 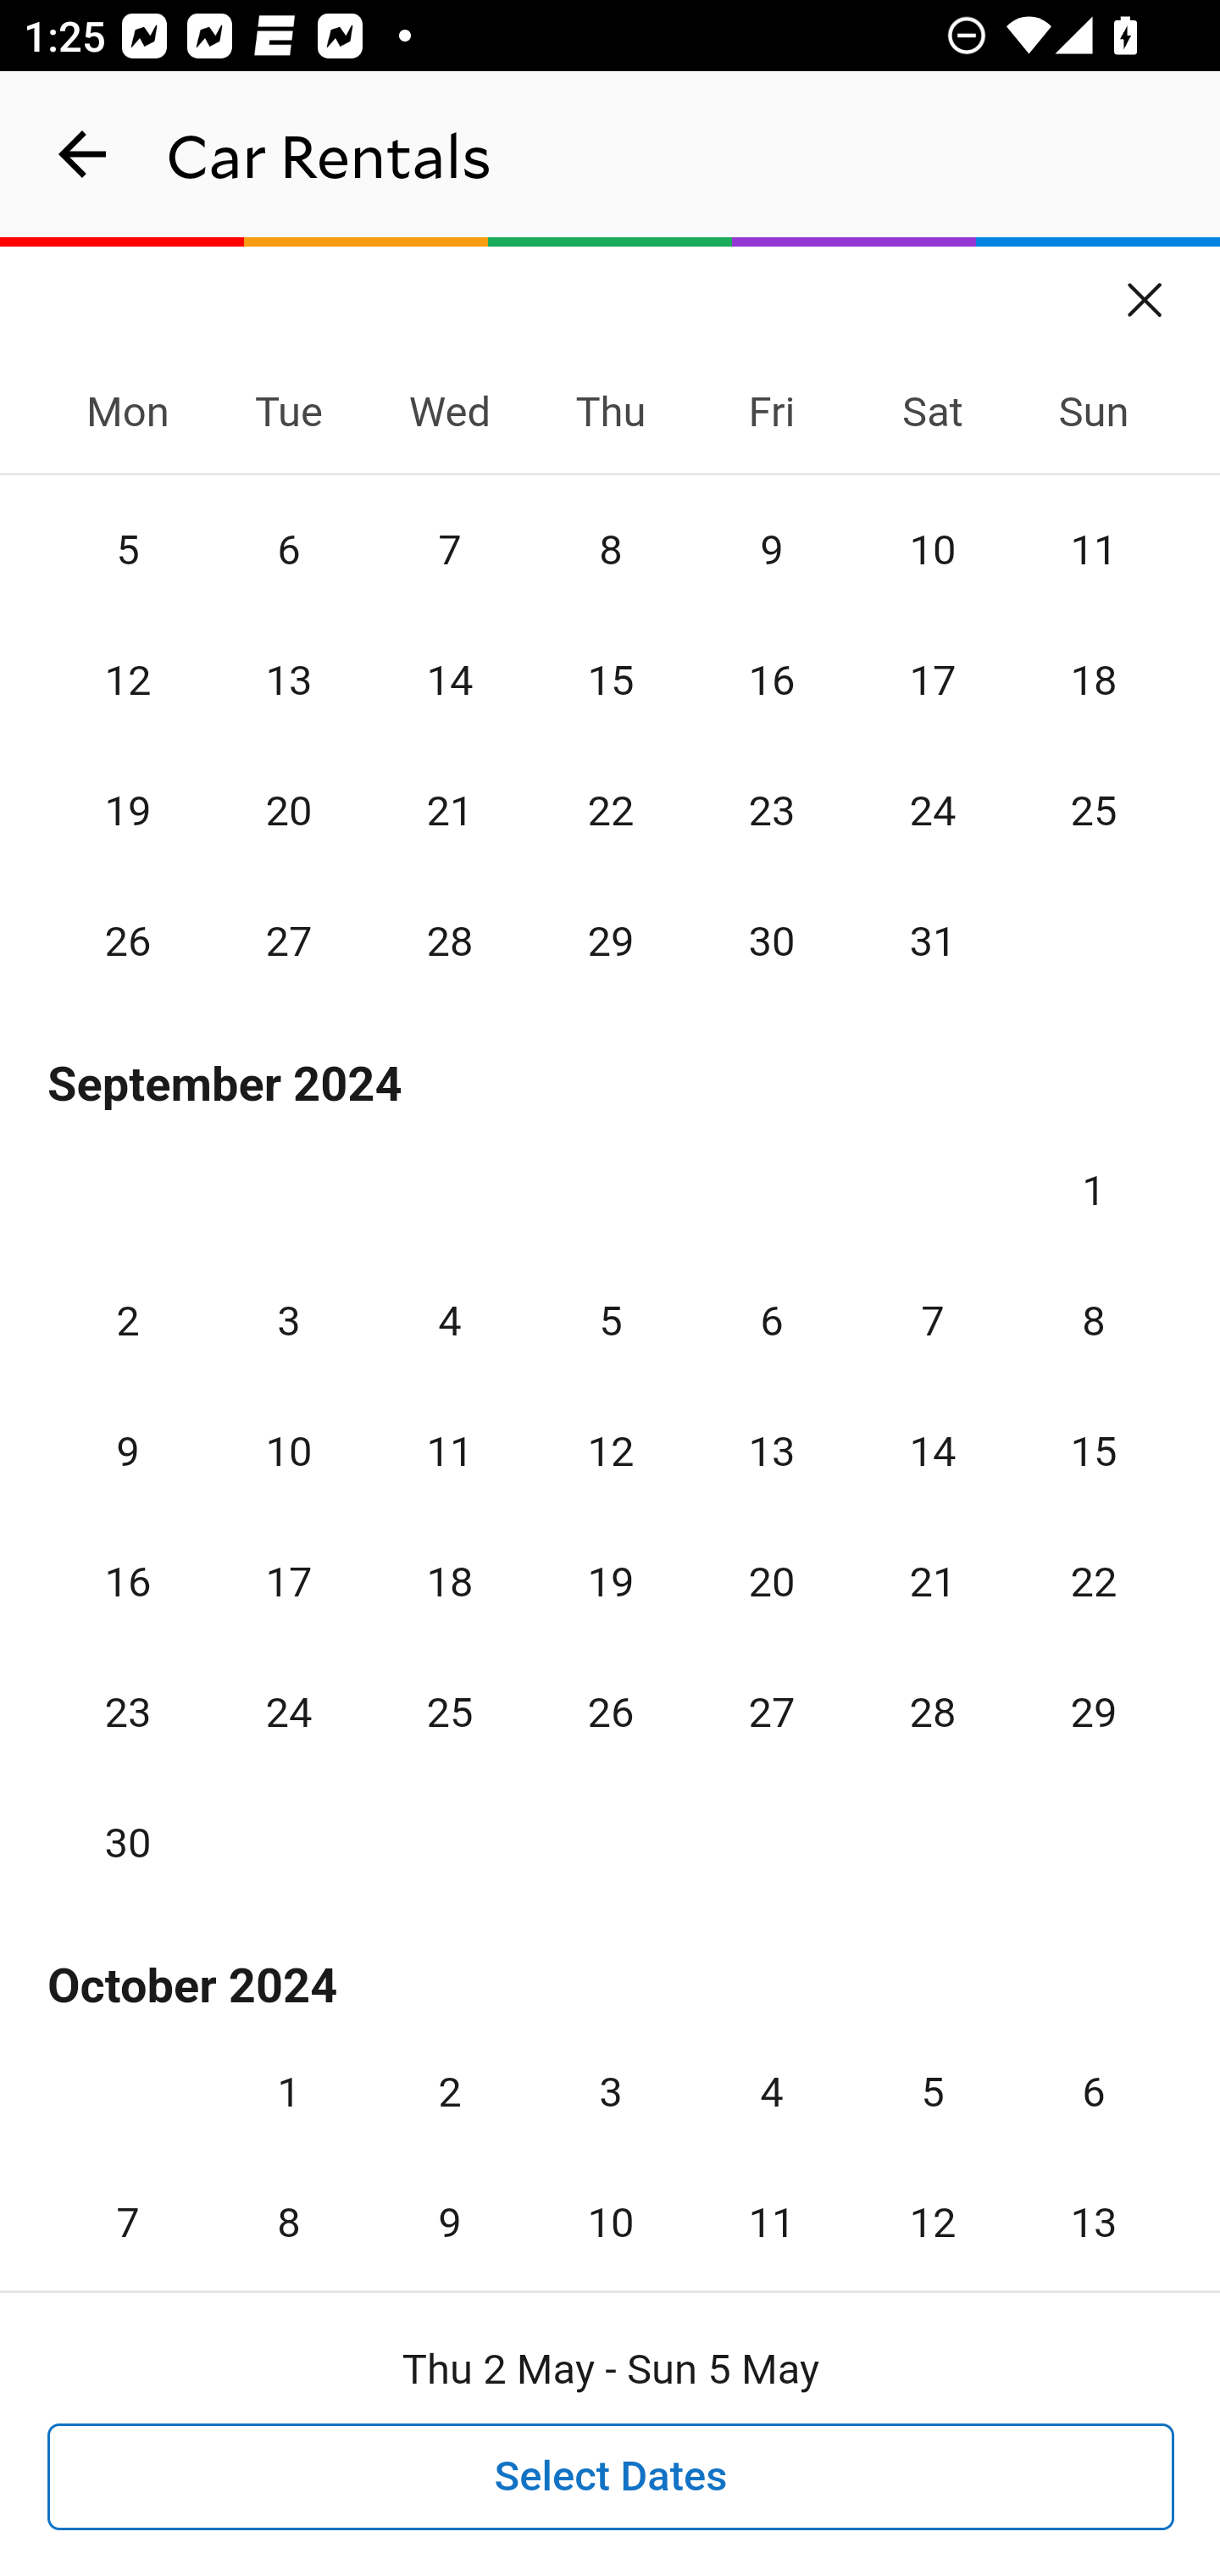 I want to click on 7 August 2024, so click(x=449, y=549).